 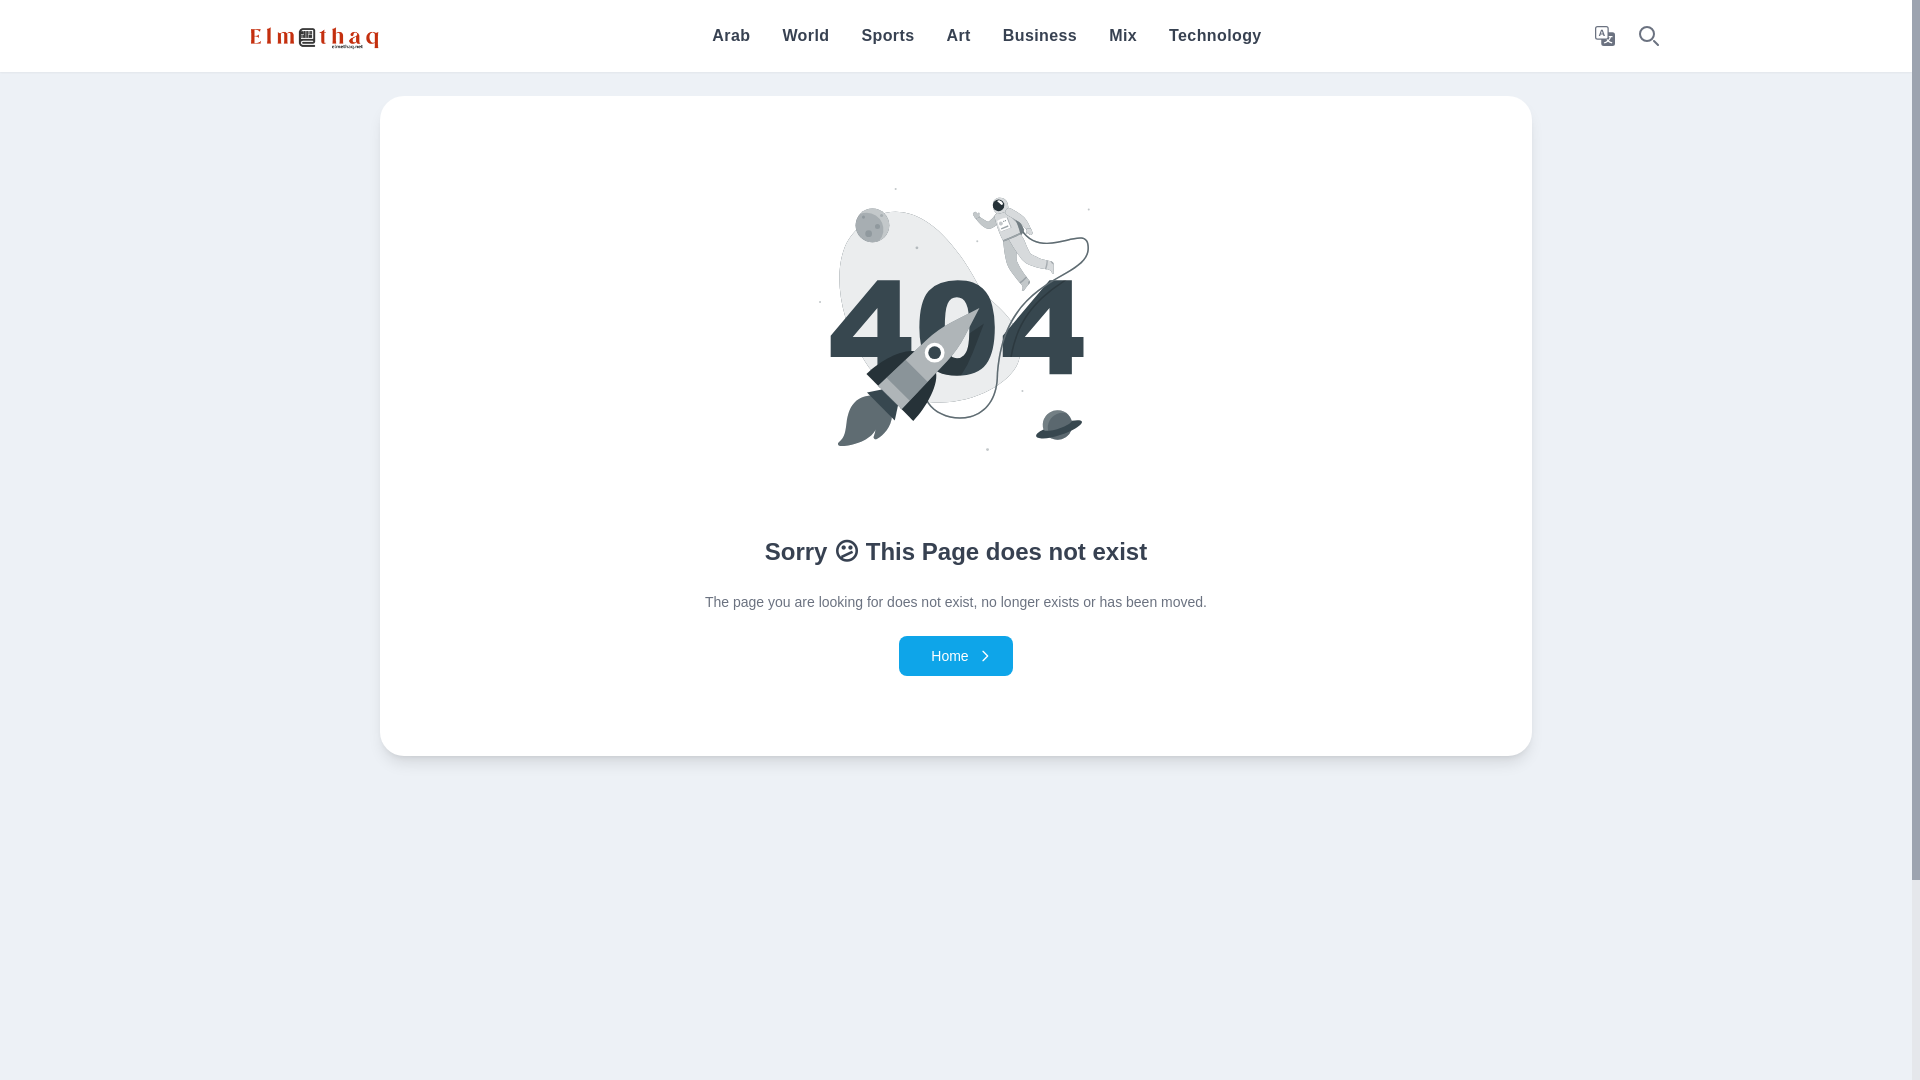 I want to click on Sports, so click(x=886, y=35).